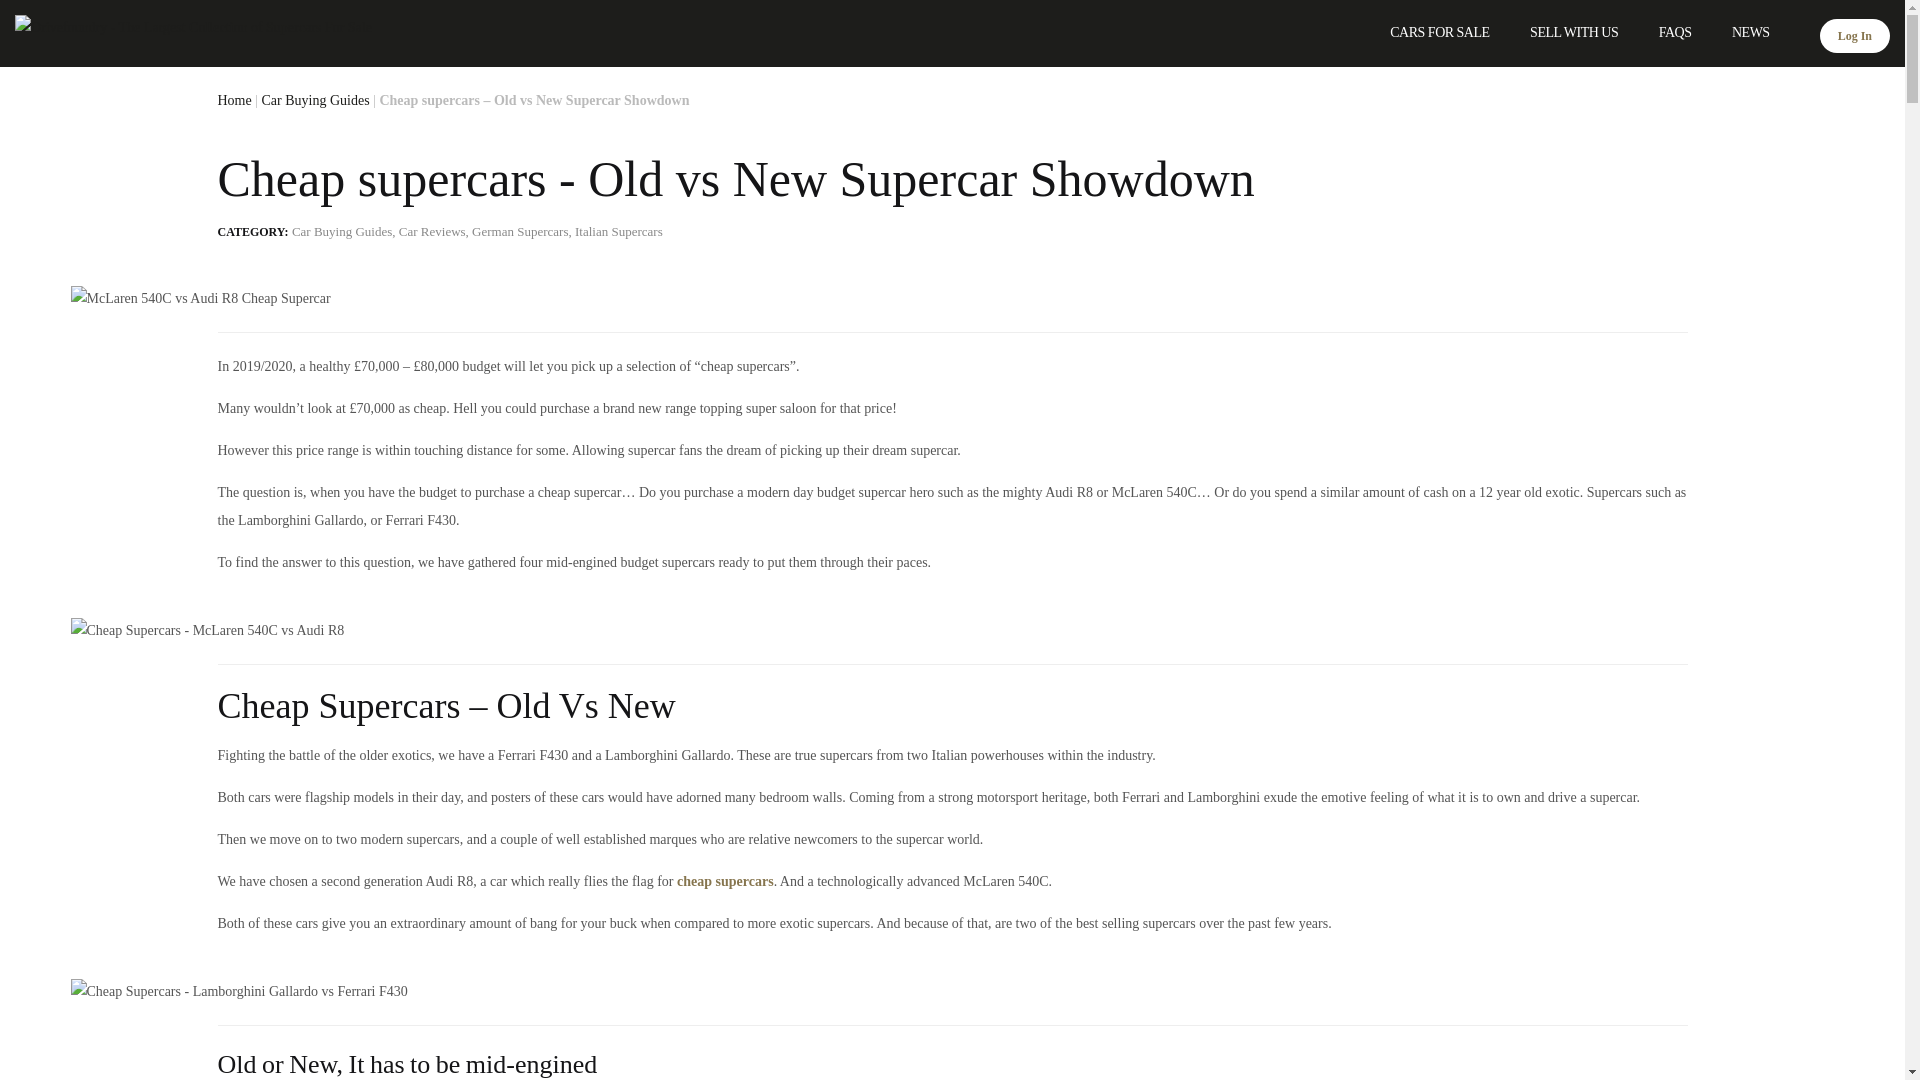  I want to click on Home, so click(194, 28).